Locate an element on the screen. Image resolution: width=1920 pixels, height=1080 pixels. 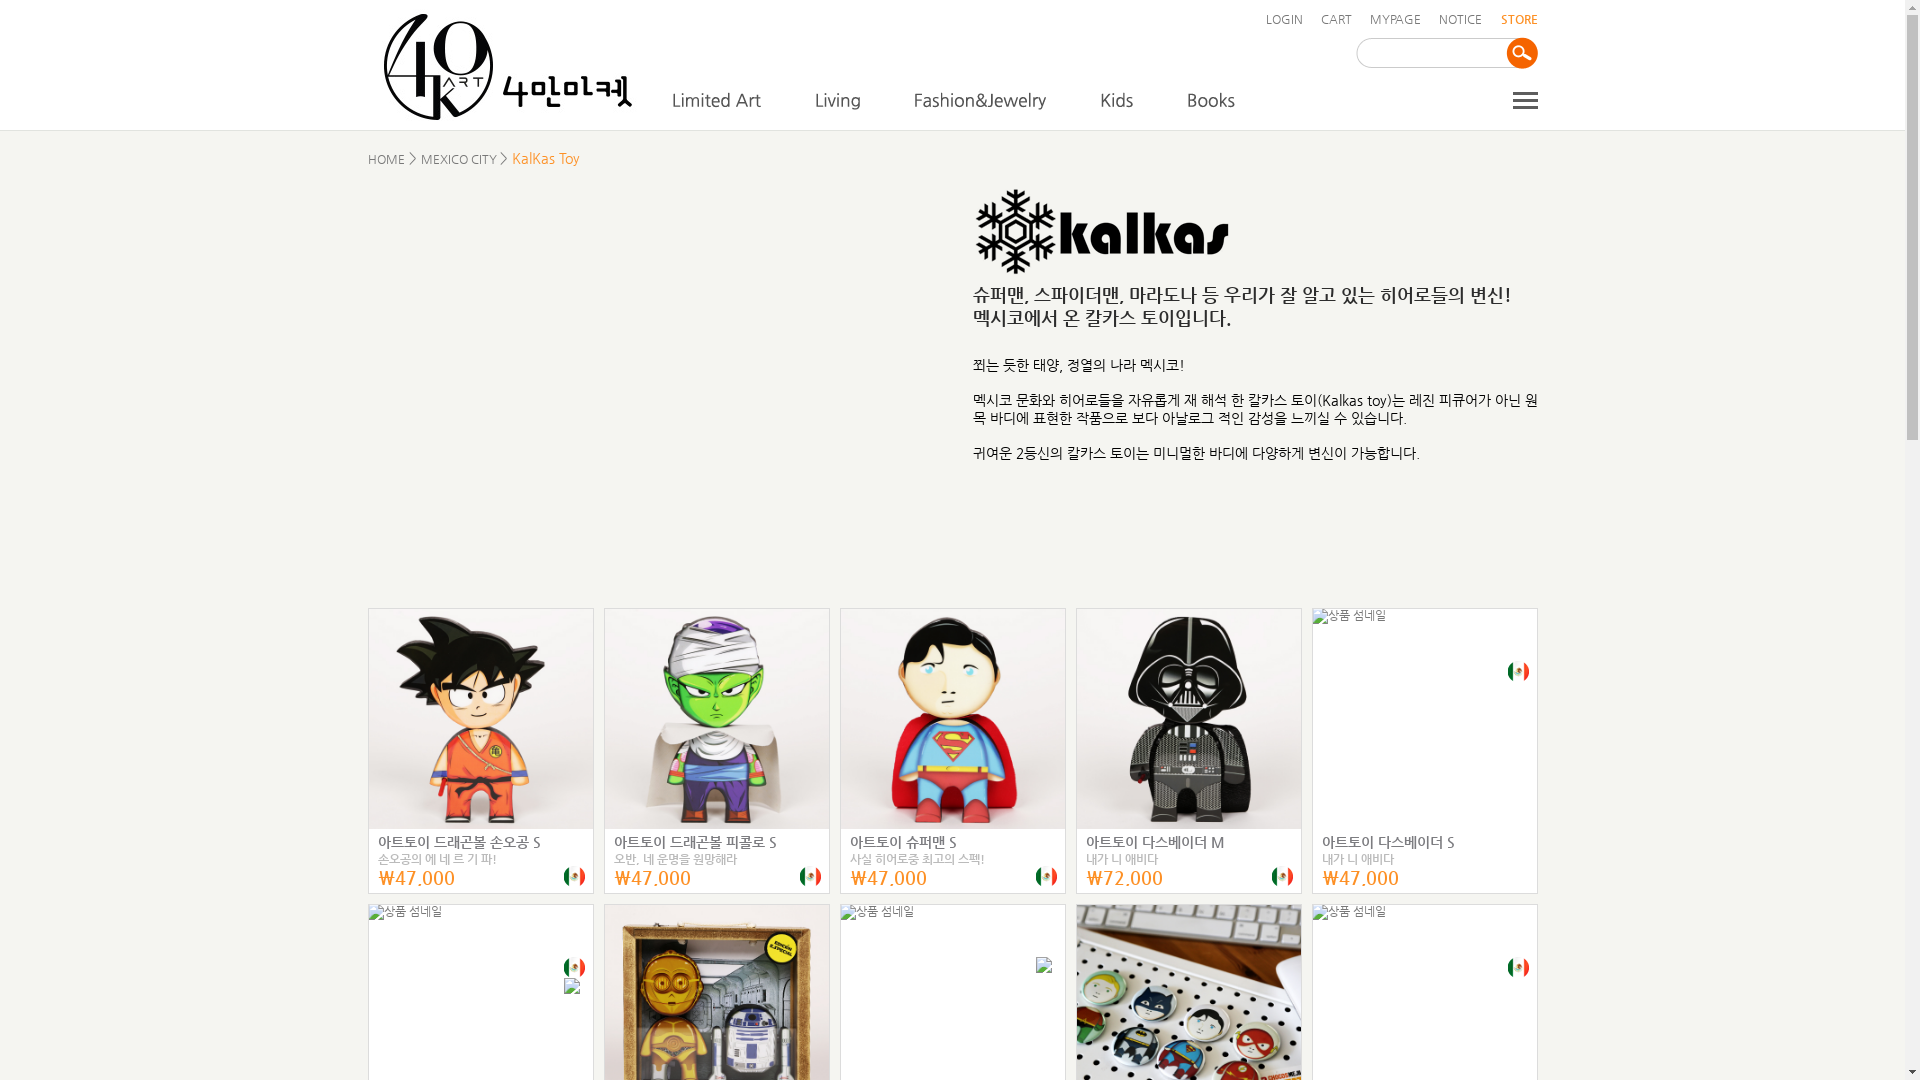
HOME is located at coordinates (386, 159).